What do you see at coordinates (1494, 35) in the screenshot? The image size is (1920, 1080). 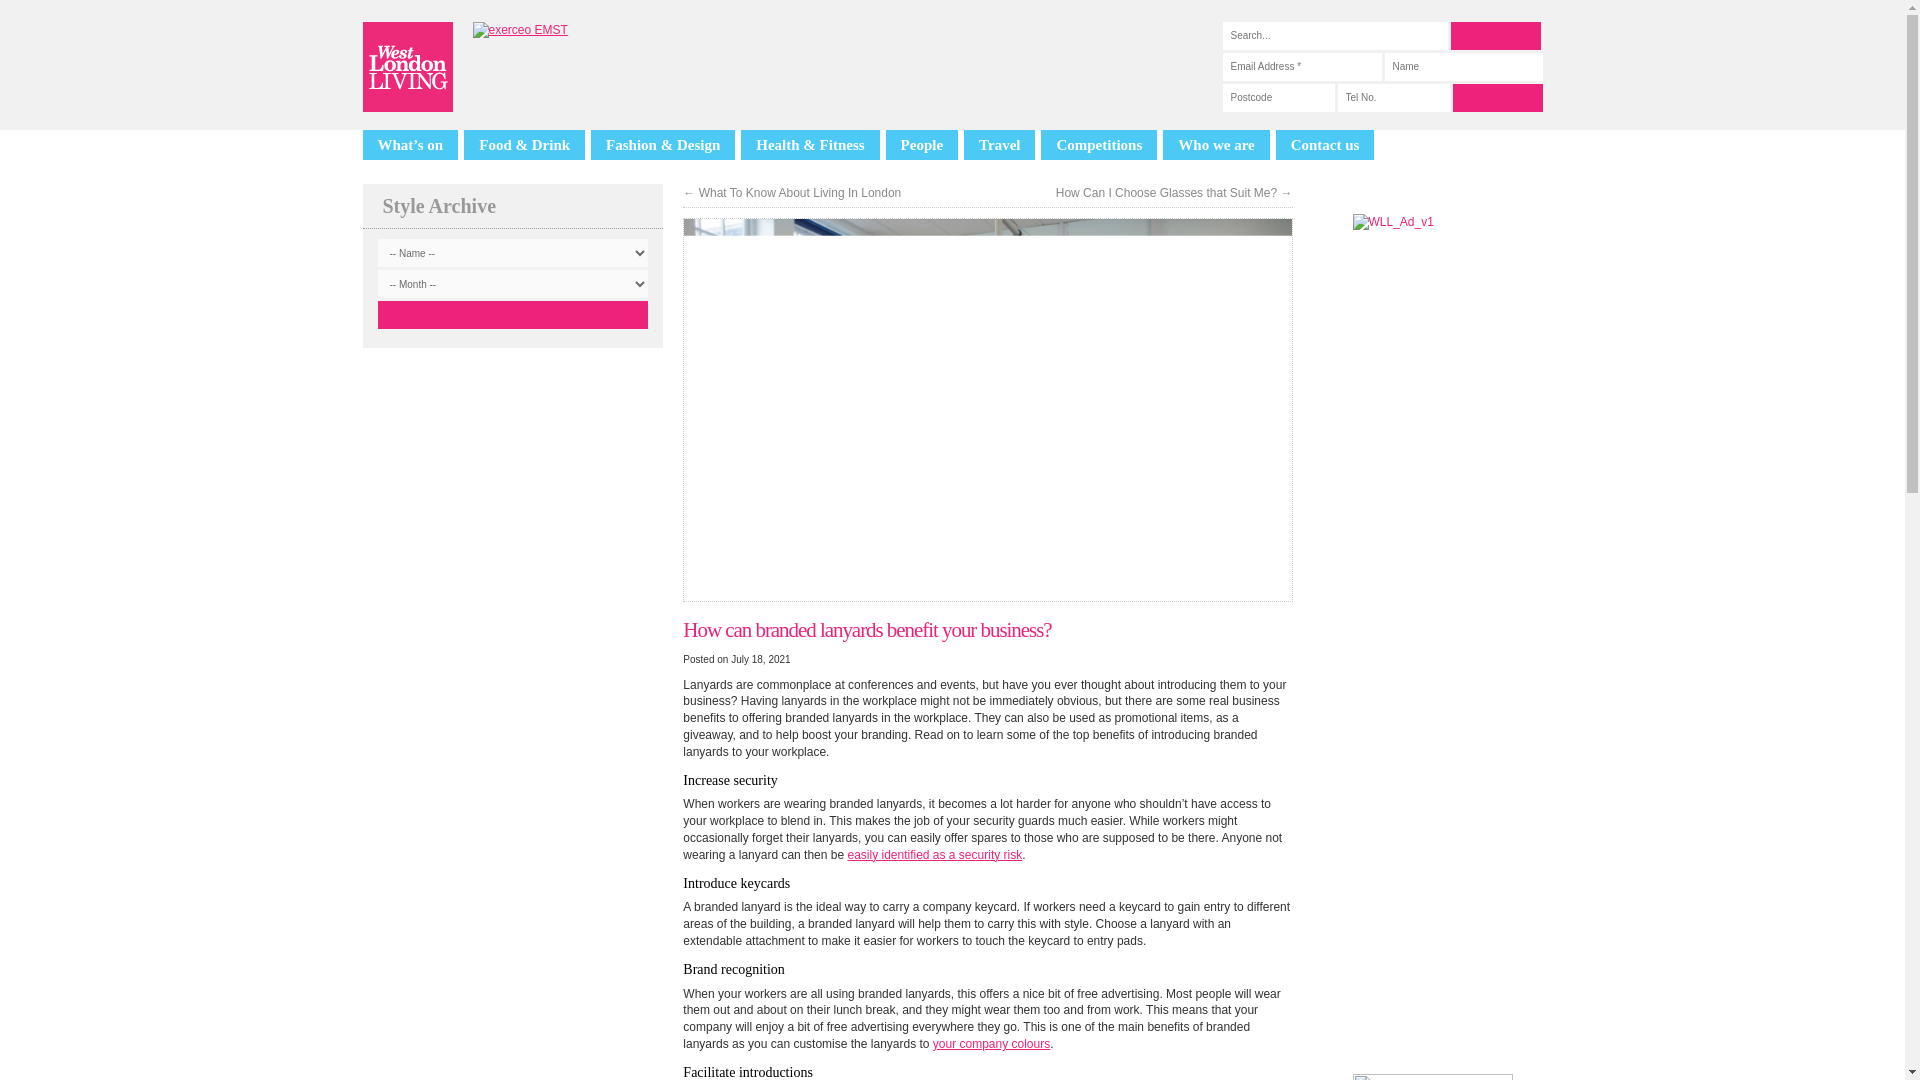 I see `Search` at bounding box center [1494, 35].